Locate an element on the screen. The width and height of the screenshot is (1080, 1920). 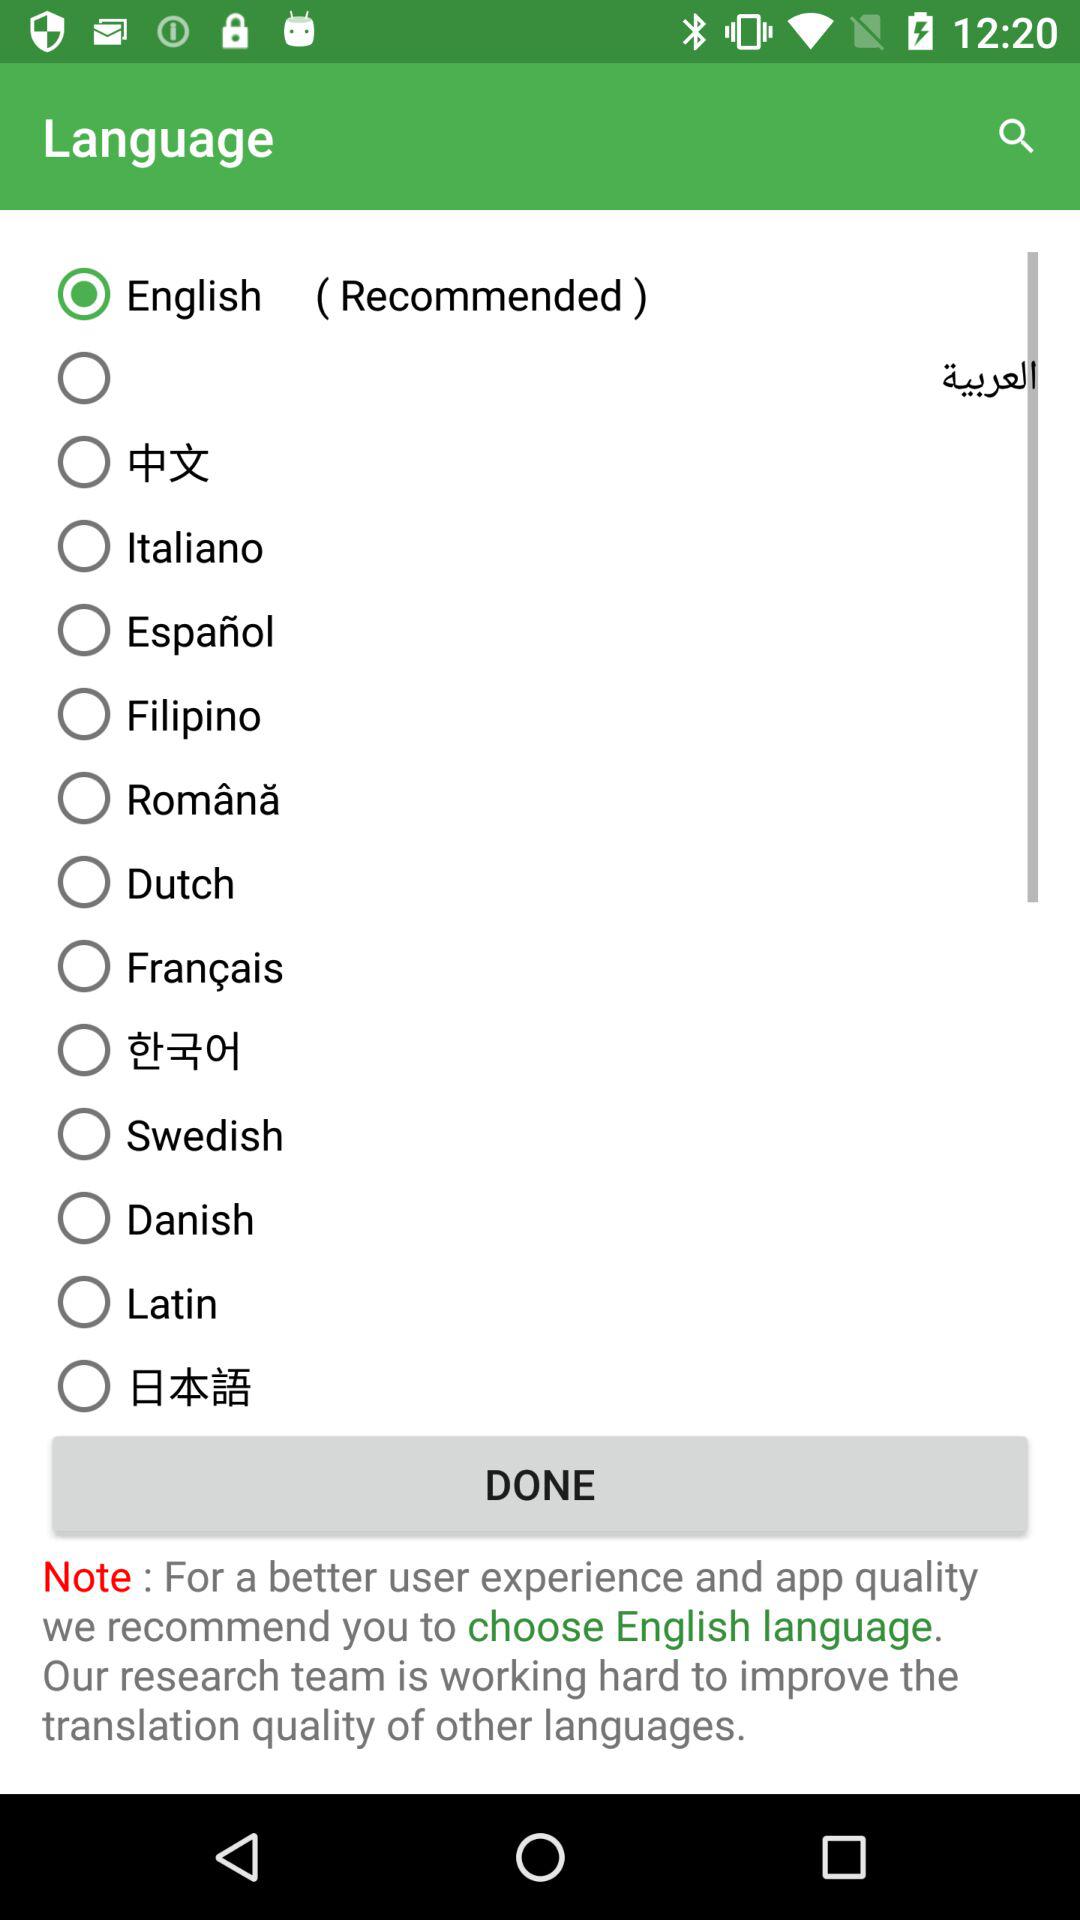
scroll until italiano item is located at coordinates (540, 546).